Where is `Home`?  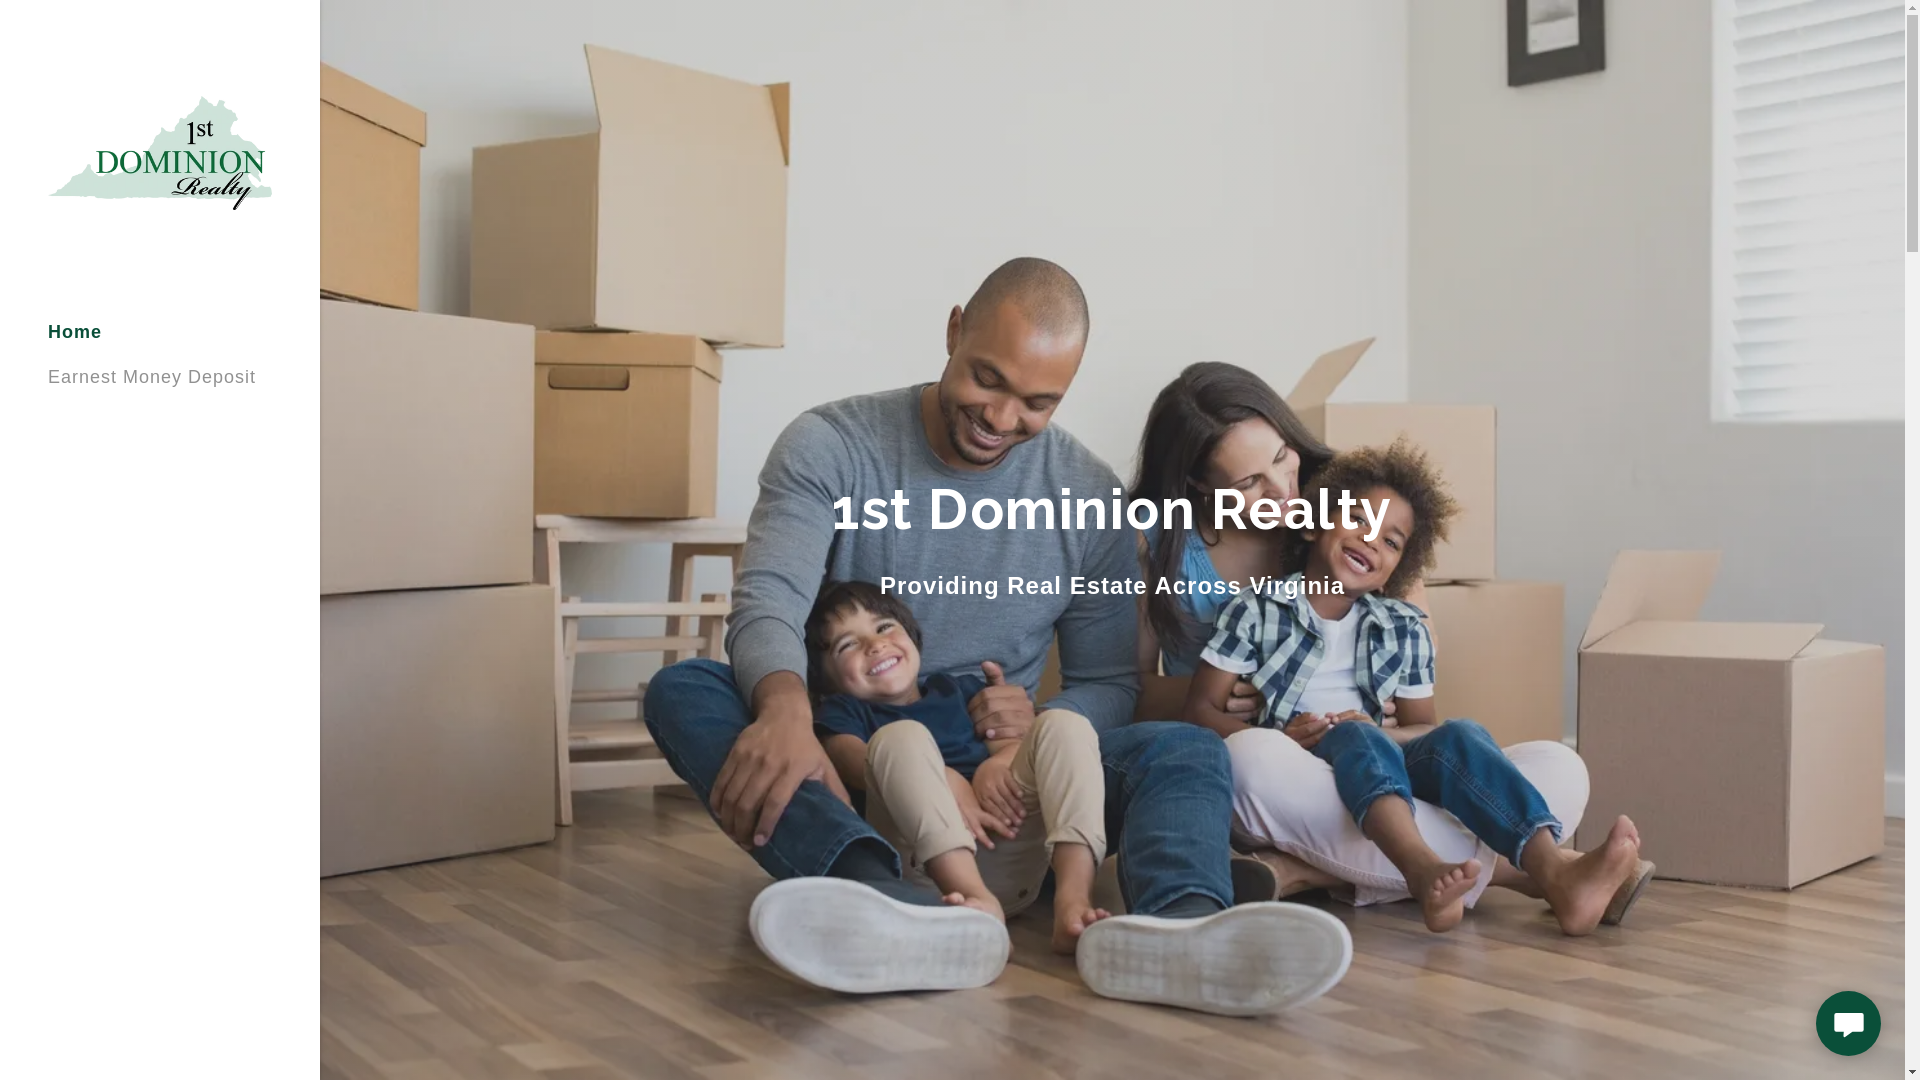 Home is located at coordinates (75, 332).